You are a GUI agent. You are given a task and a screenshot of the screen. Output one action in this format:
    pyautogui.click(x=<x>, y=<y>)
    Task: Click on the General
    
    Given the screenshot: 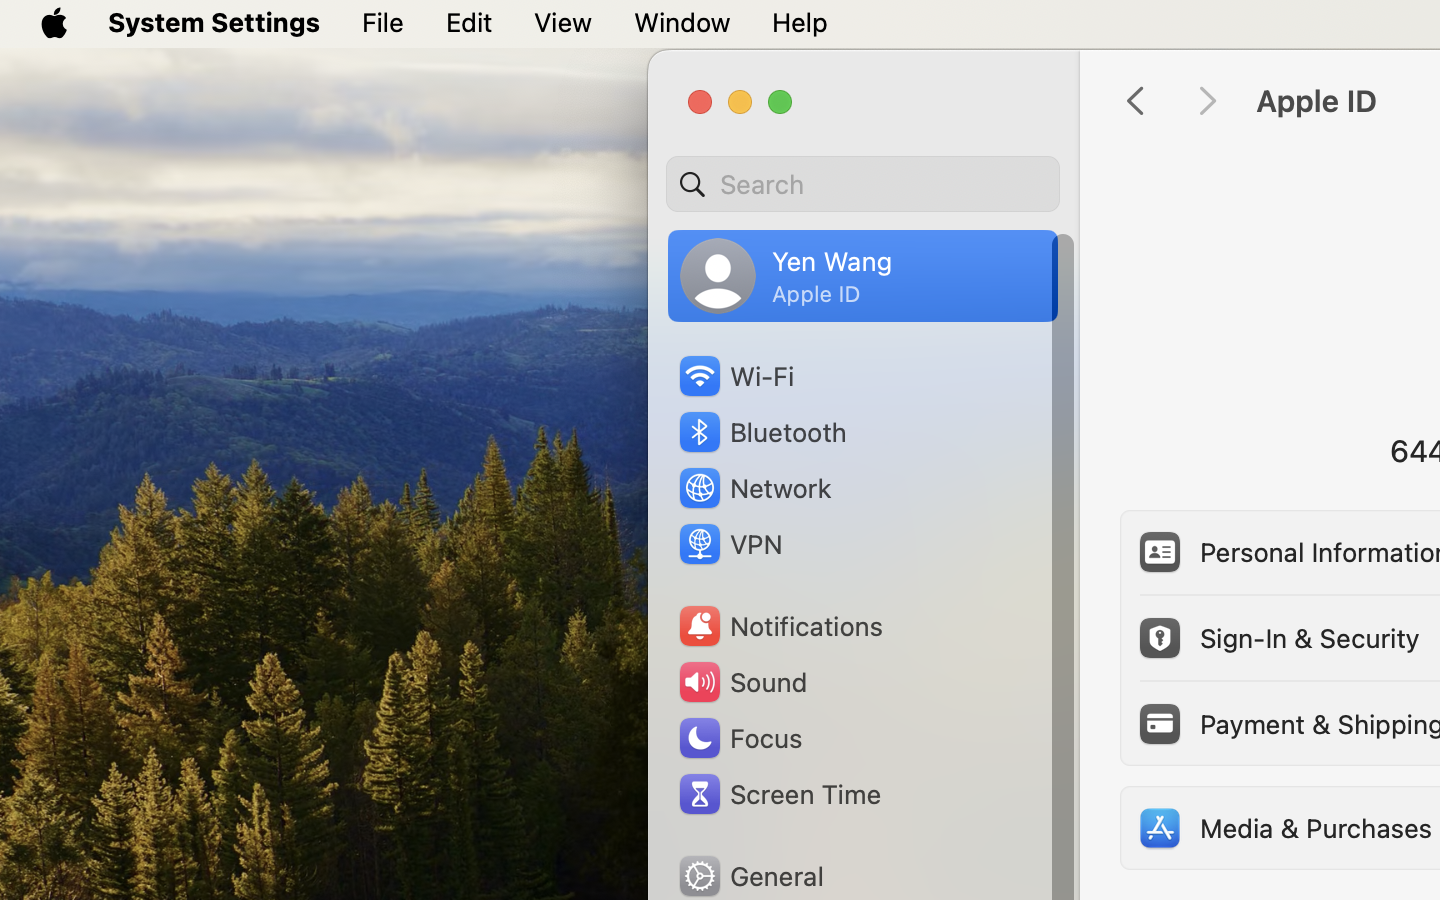 What is the action you would take?
    pyautogui.click(x=750, y=876)
    